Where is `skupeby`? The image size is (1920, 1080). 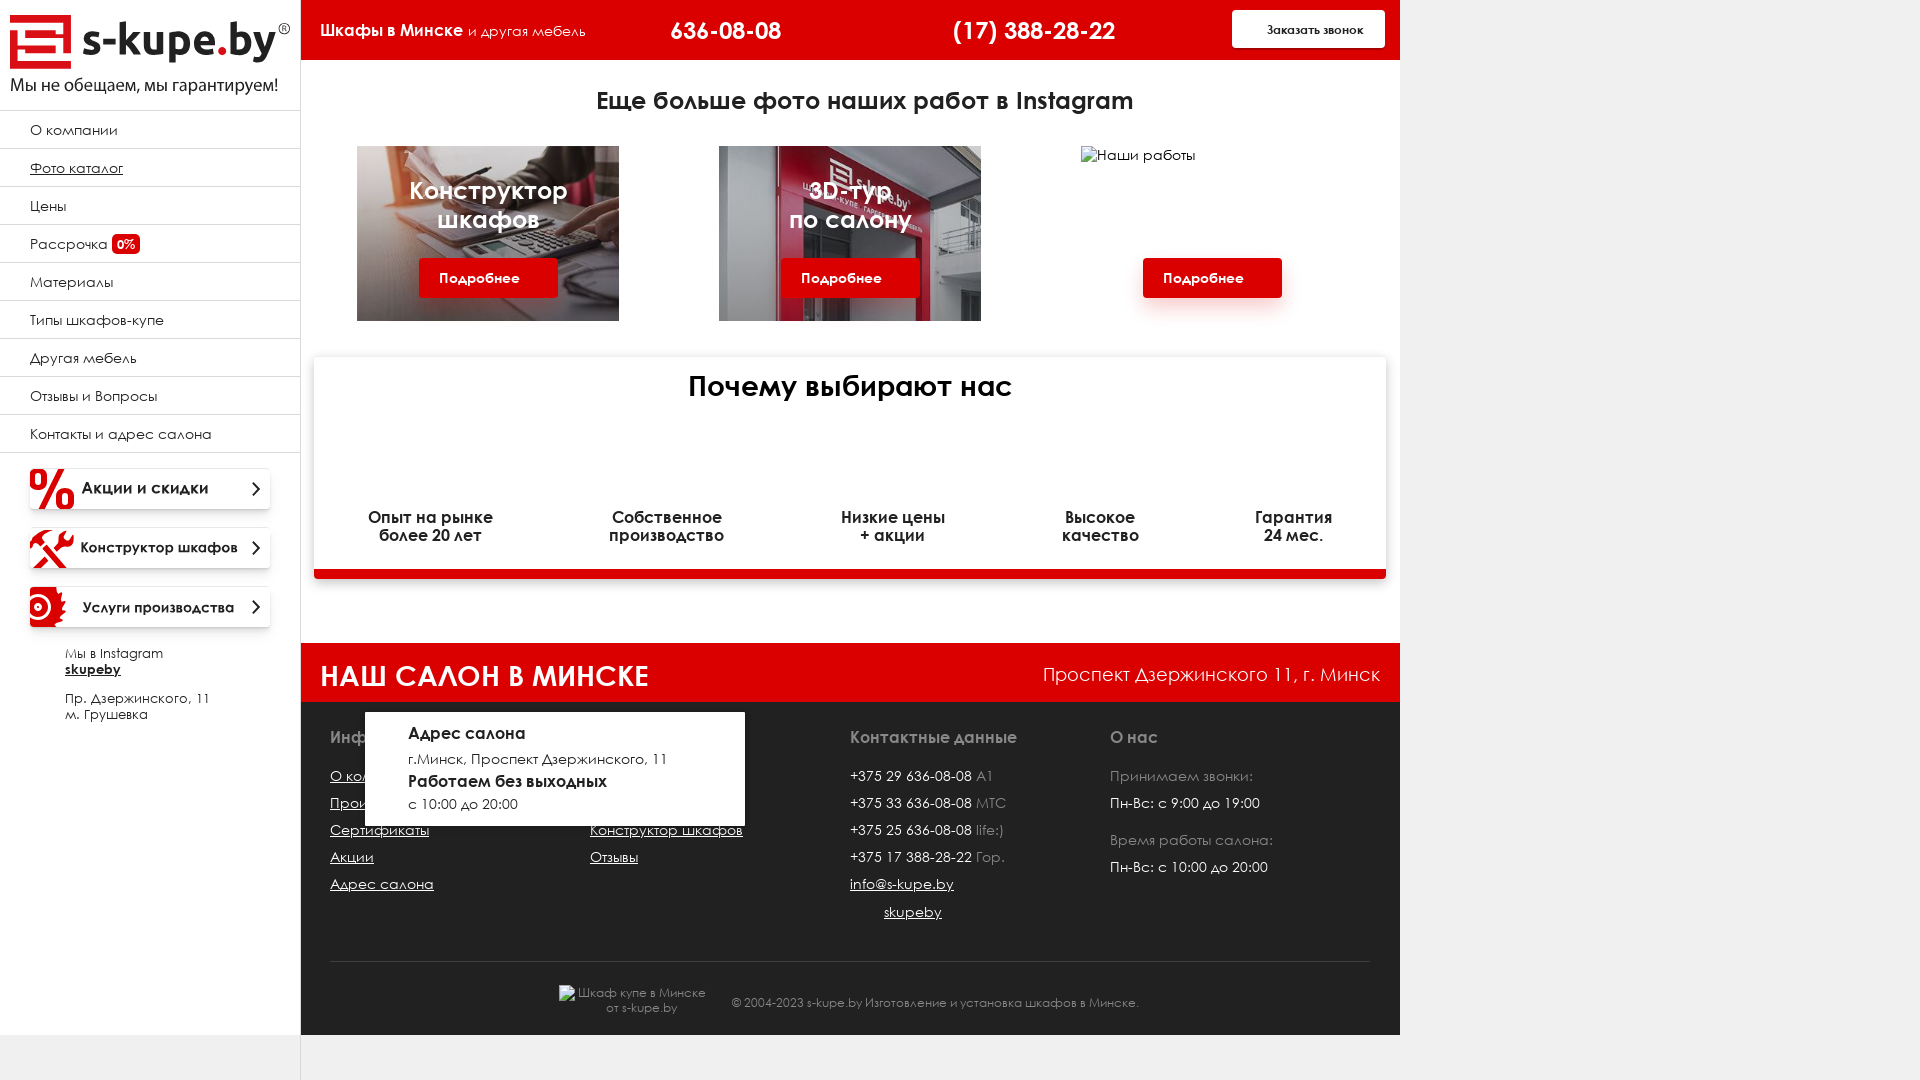
skupeby is located at coordinates (896, 912).